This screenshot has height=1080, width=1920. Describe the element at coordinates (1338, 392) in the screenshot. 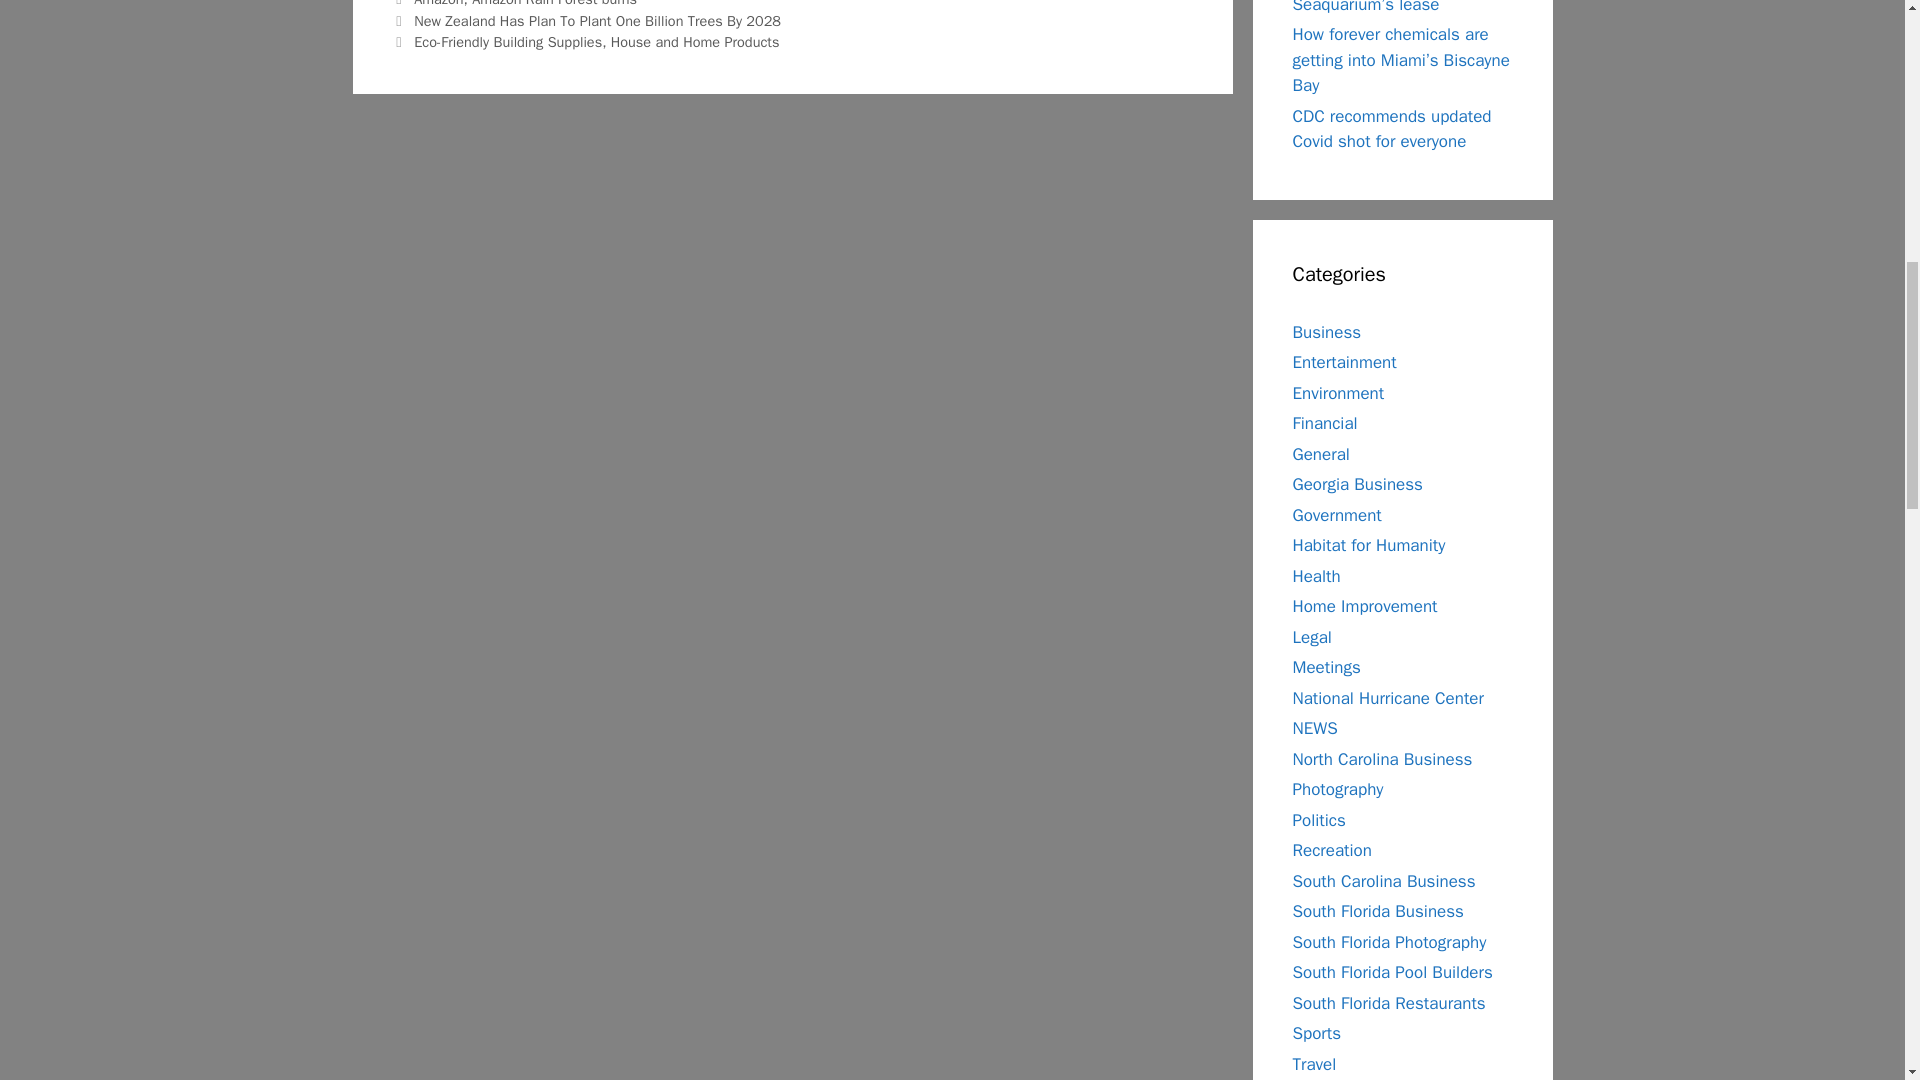

I see `Environment` at that location.